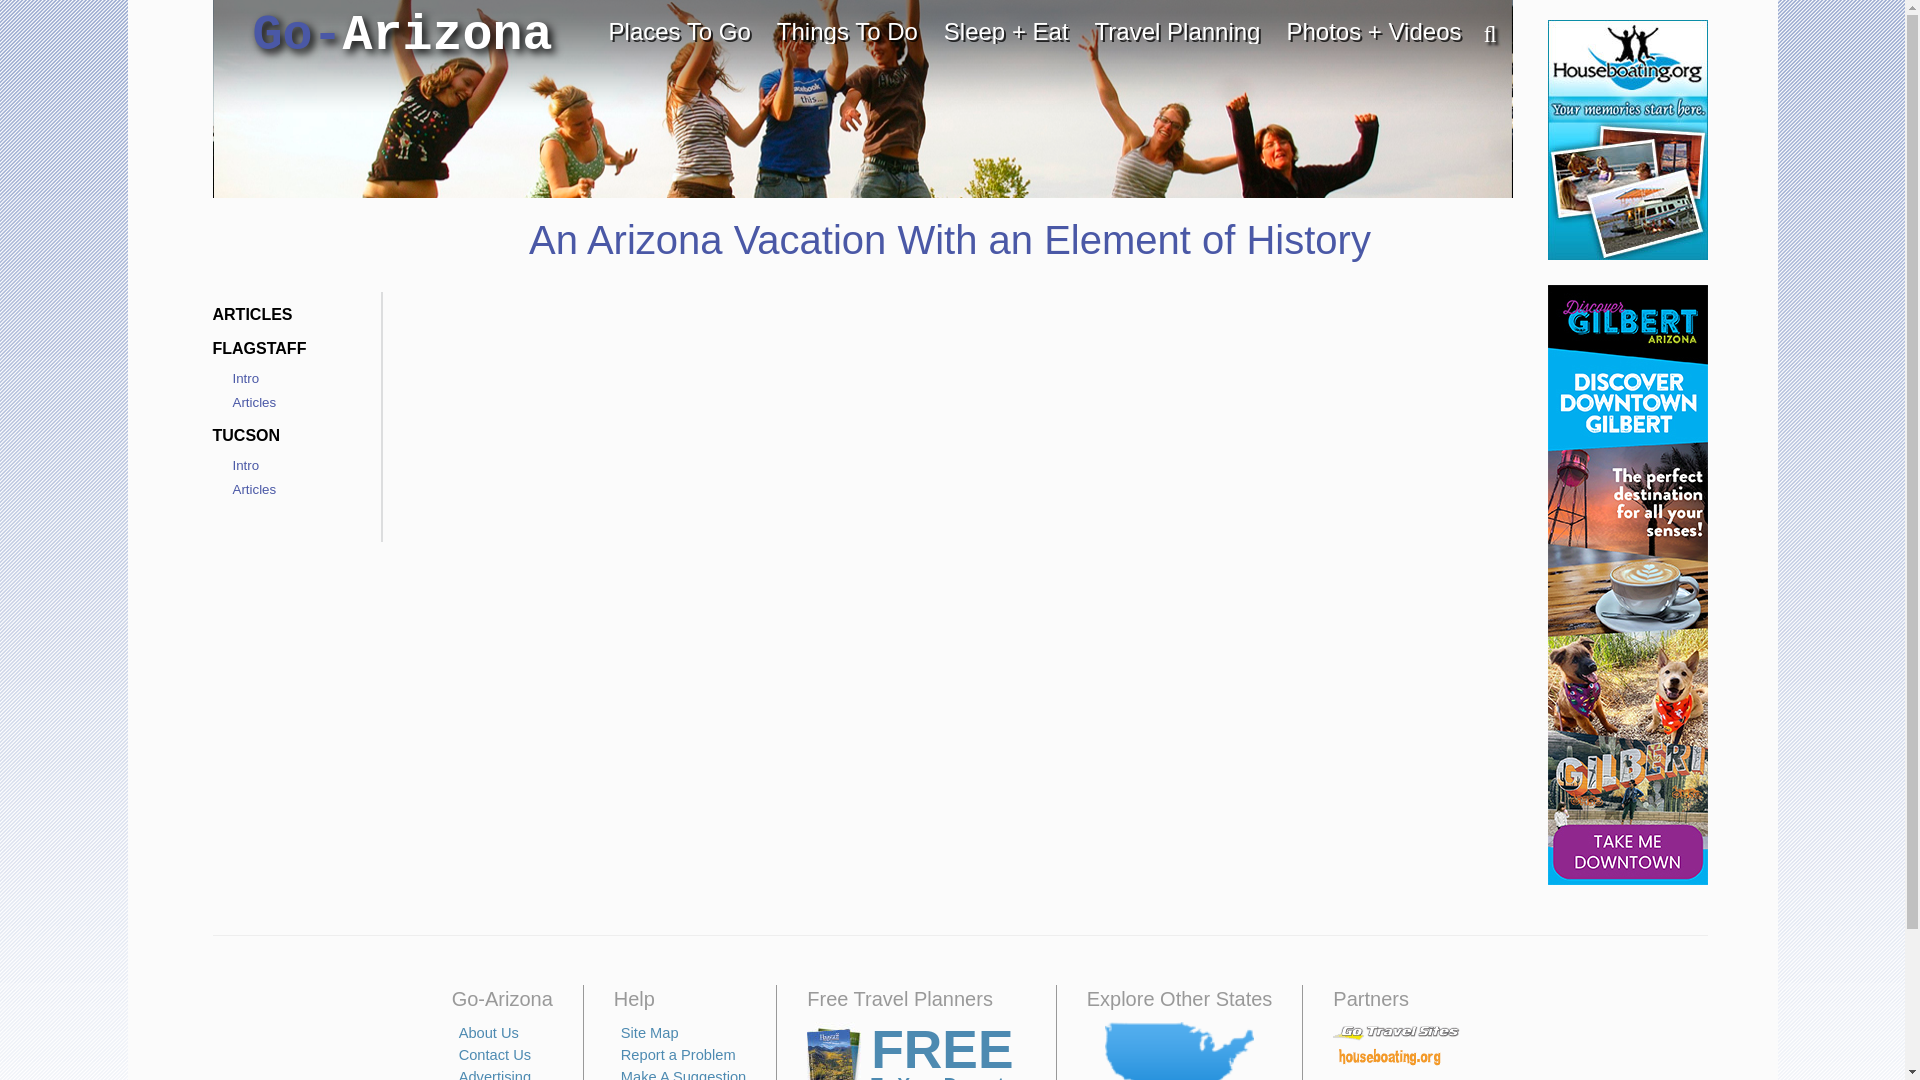 The image size is (1920, 1080). I want to click on Places To Go, so click(680, 32).